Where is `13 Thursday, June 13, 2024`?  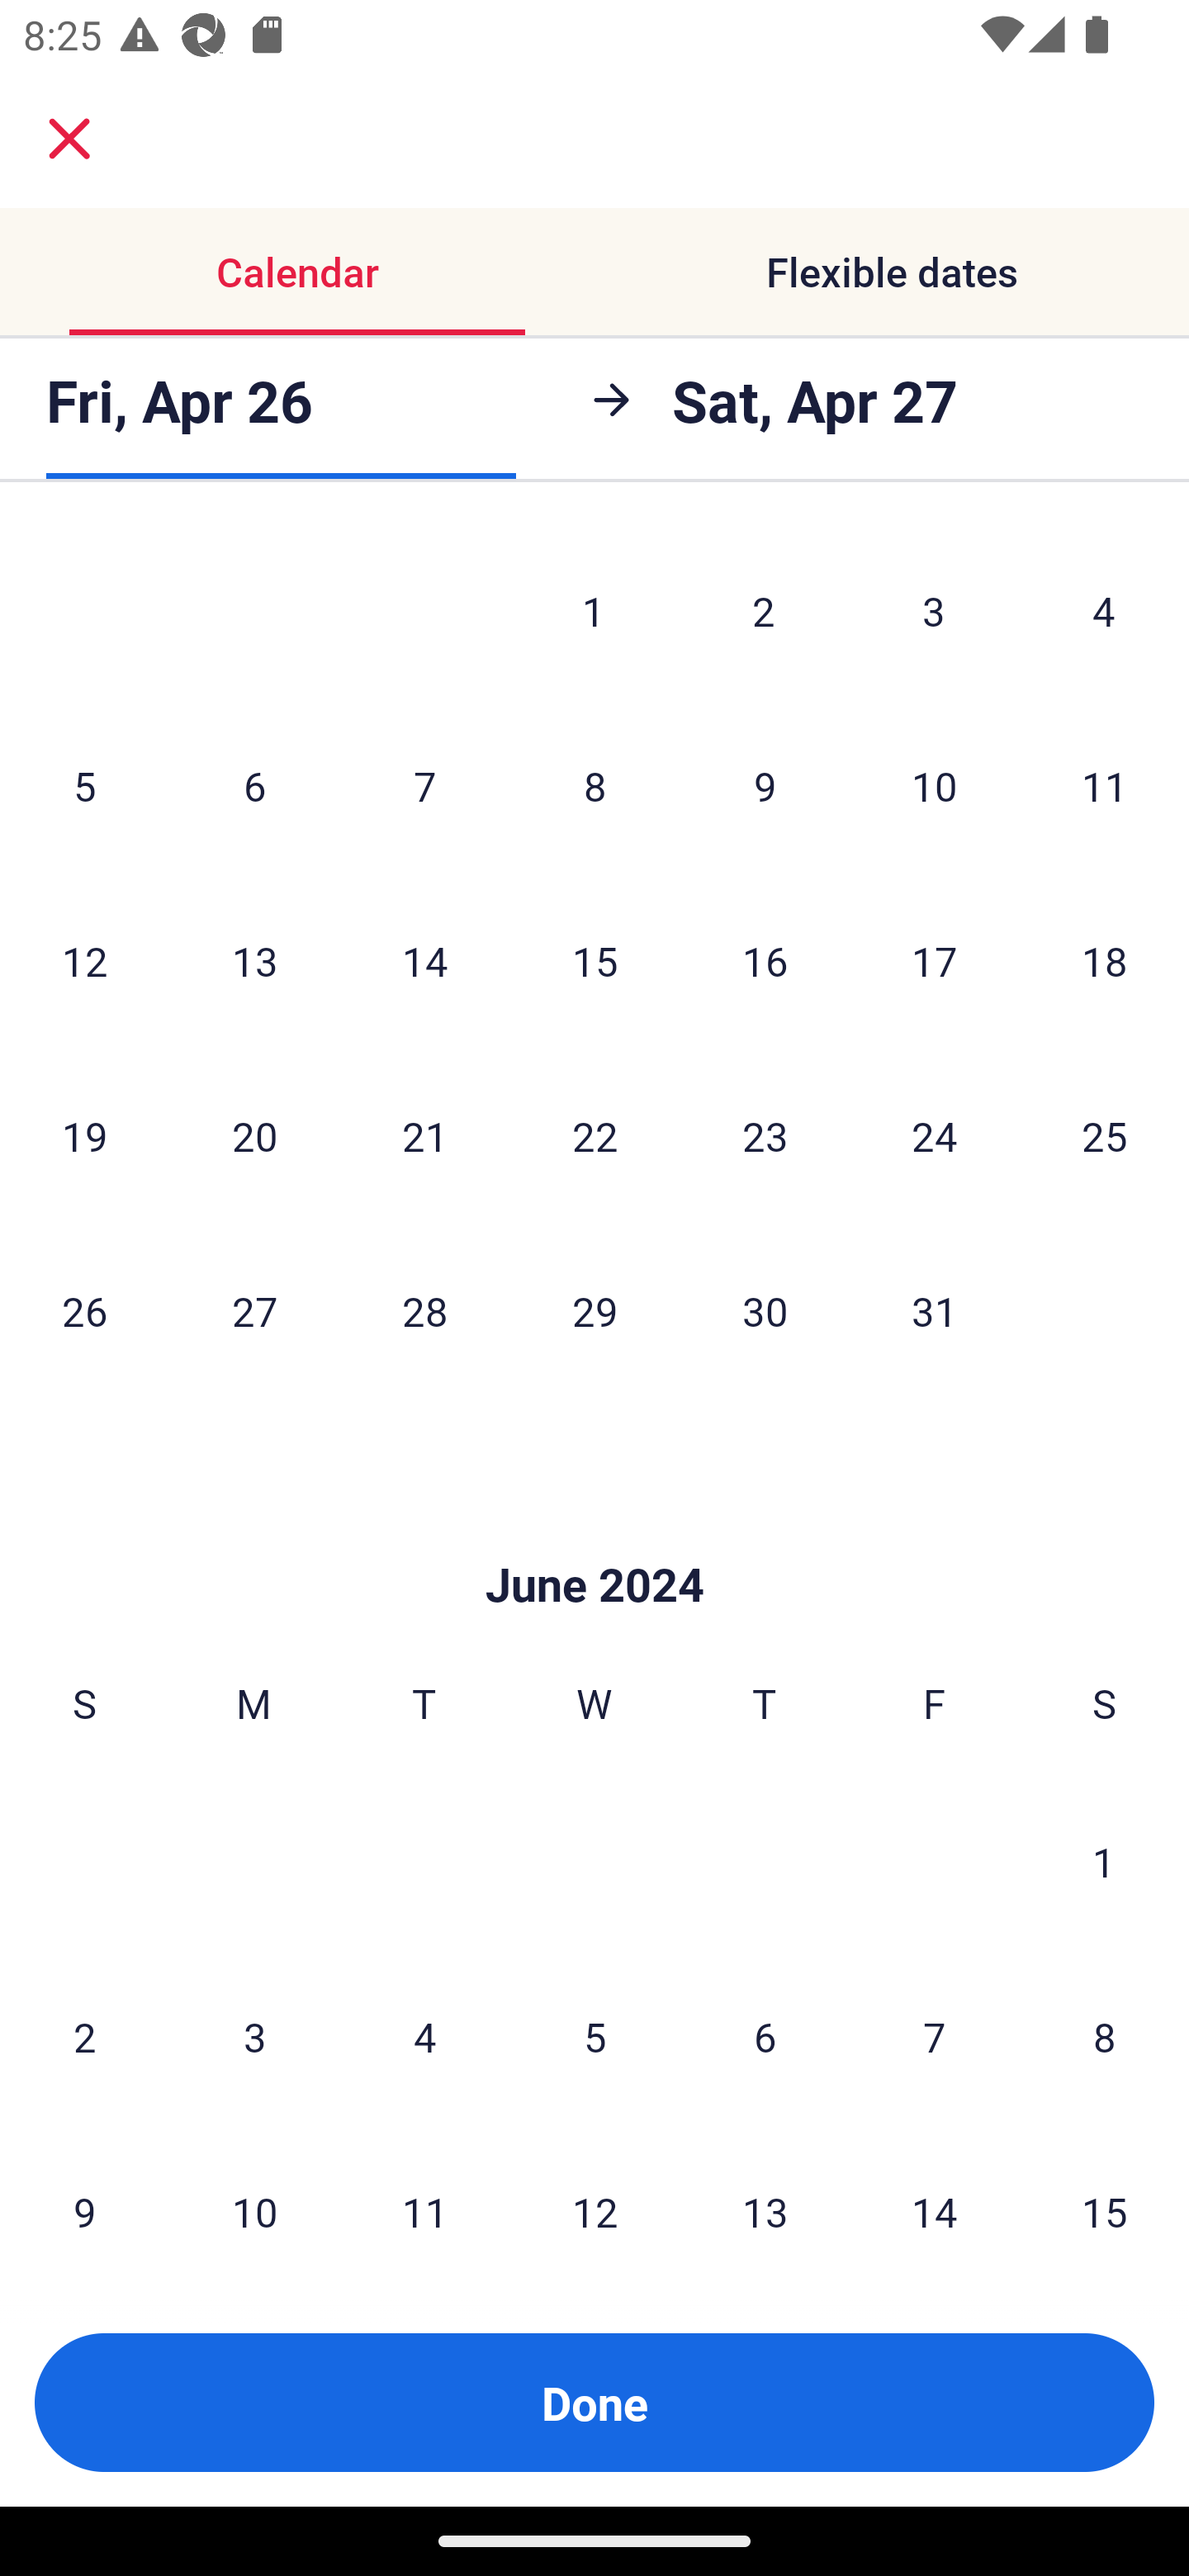
13 Thursday, June 13, 2024 is located at coordinates (765, 2196).